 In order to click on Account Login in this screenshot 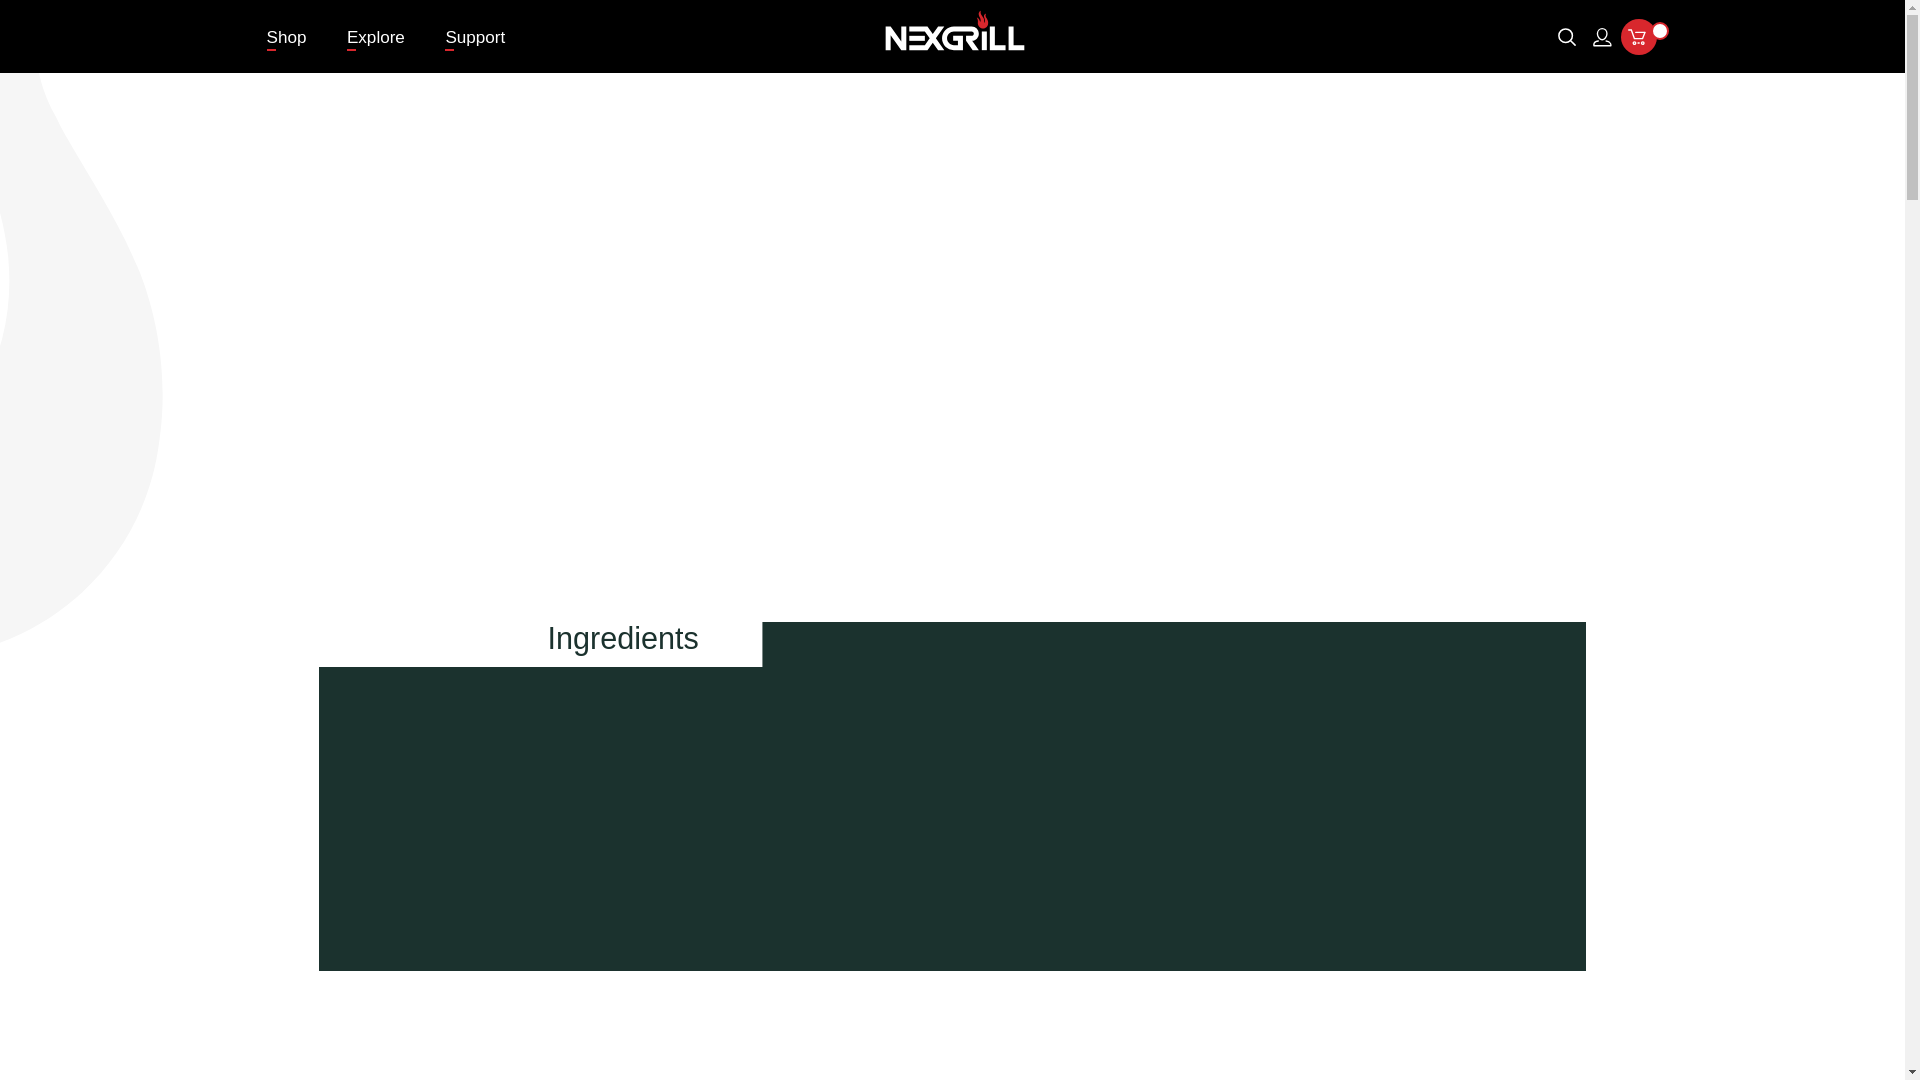, I will do `click(1602, 37)`.